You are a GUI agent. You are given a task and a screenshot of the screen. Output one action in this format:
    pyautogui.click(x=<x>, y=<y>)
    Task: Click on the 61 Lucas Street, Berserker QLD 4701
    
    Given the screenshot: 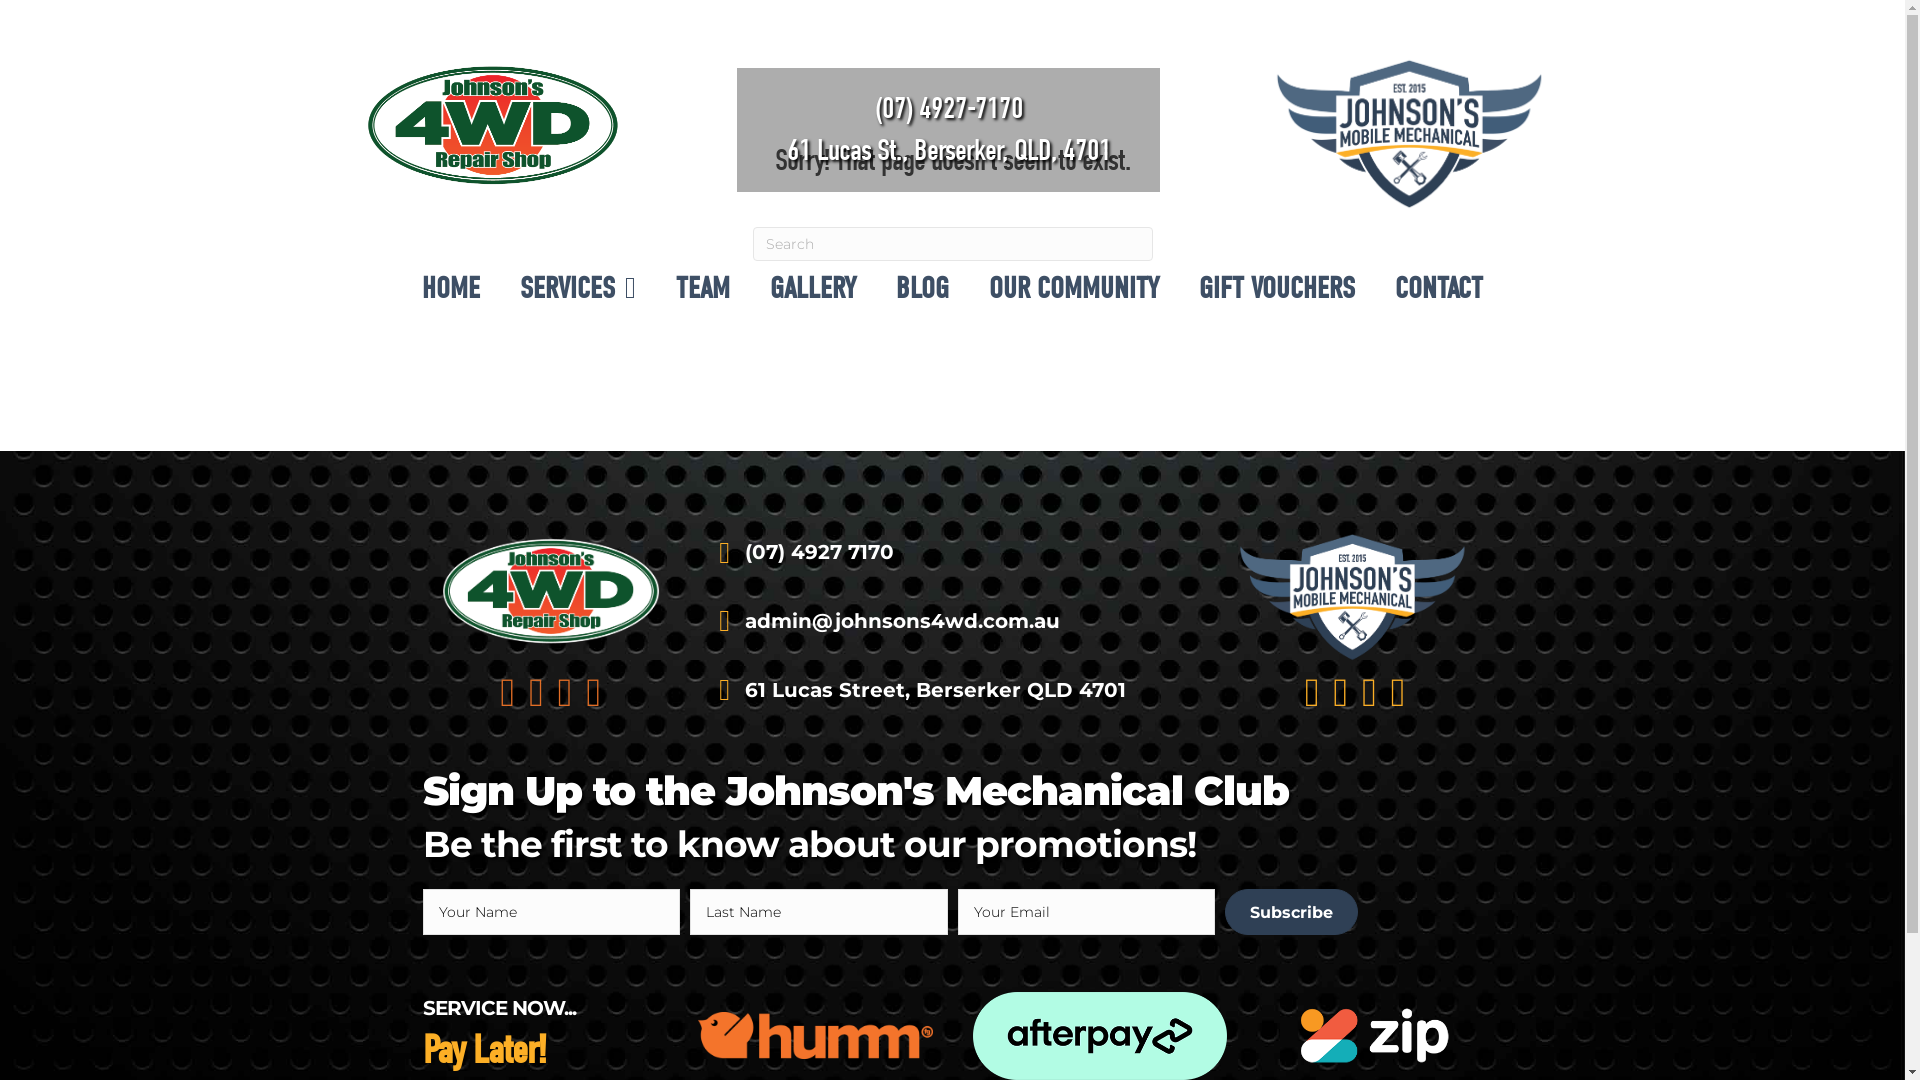 What is the action you would take?
    pyautogui.click(x=936, y=690)
    